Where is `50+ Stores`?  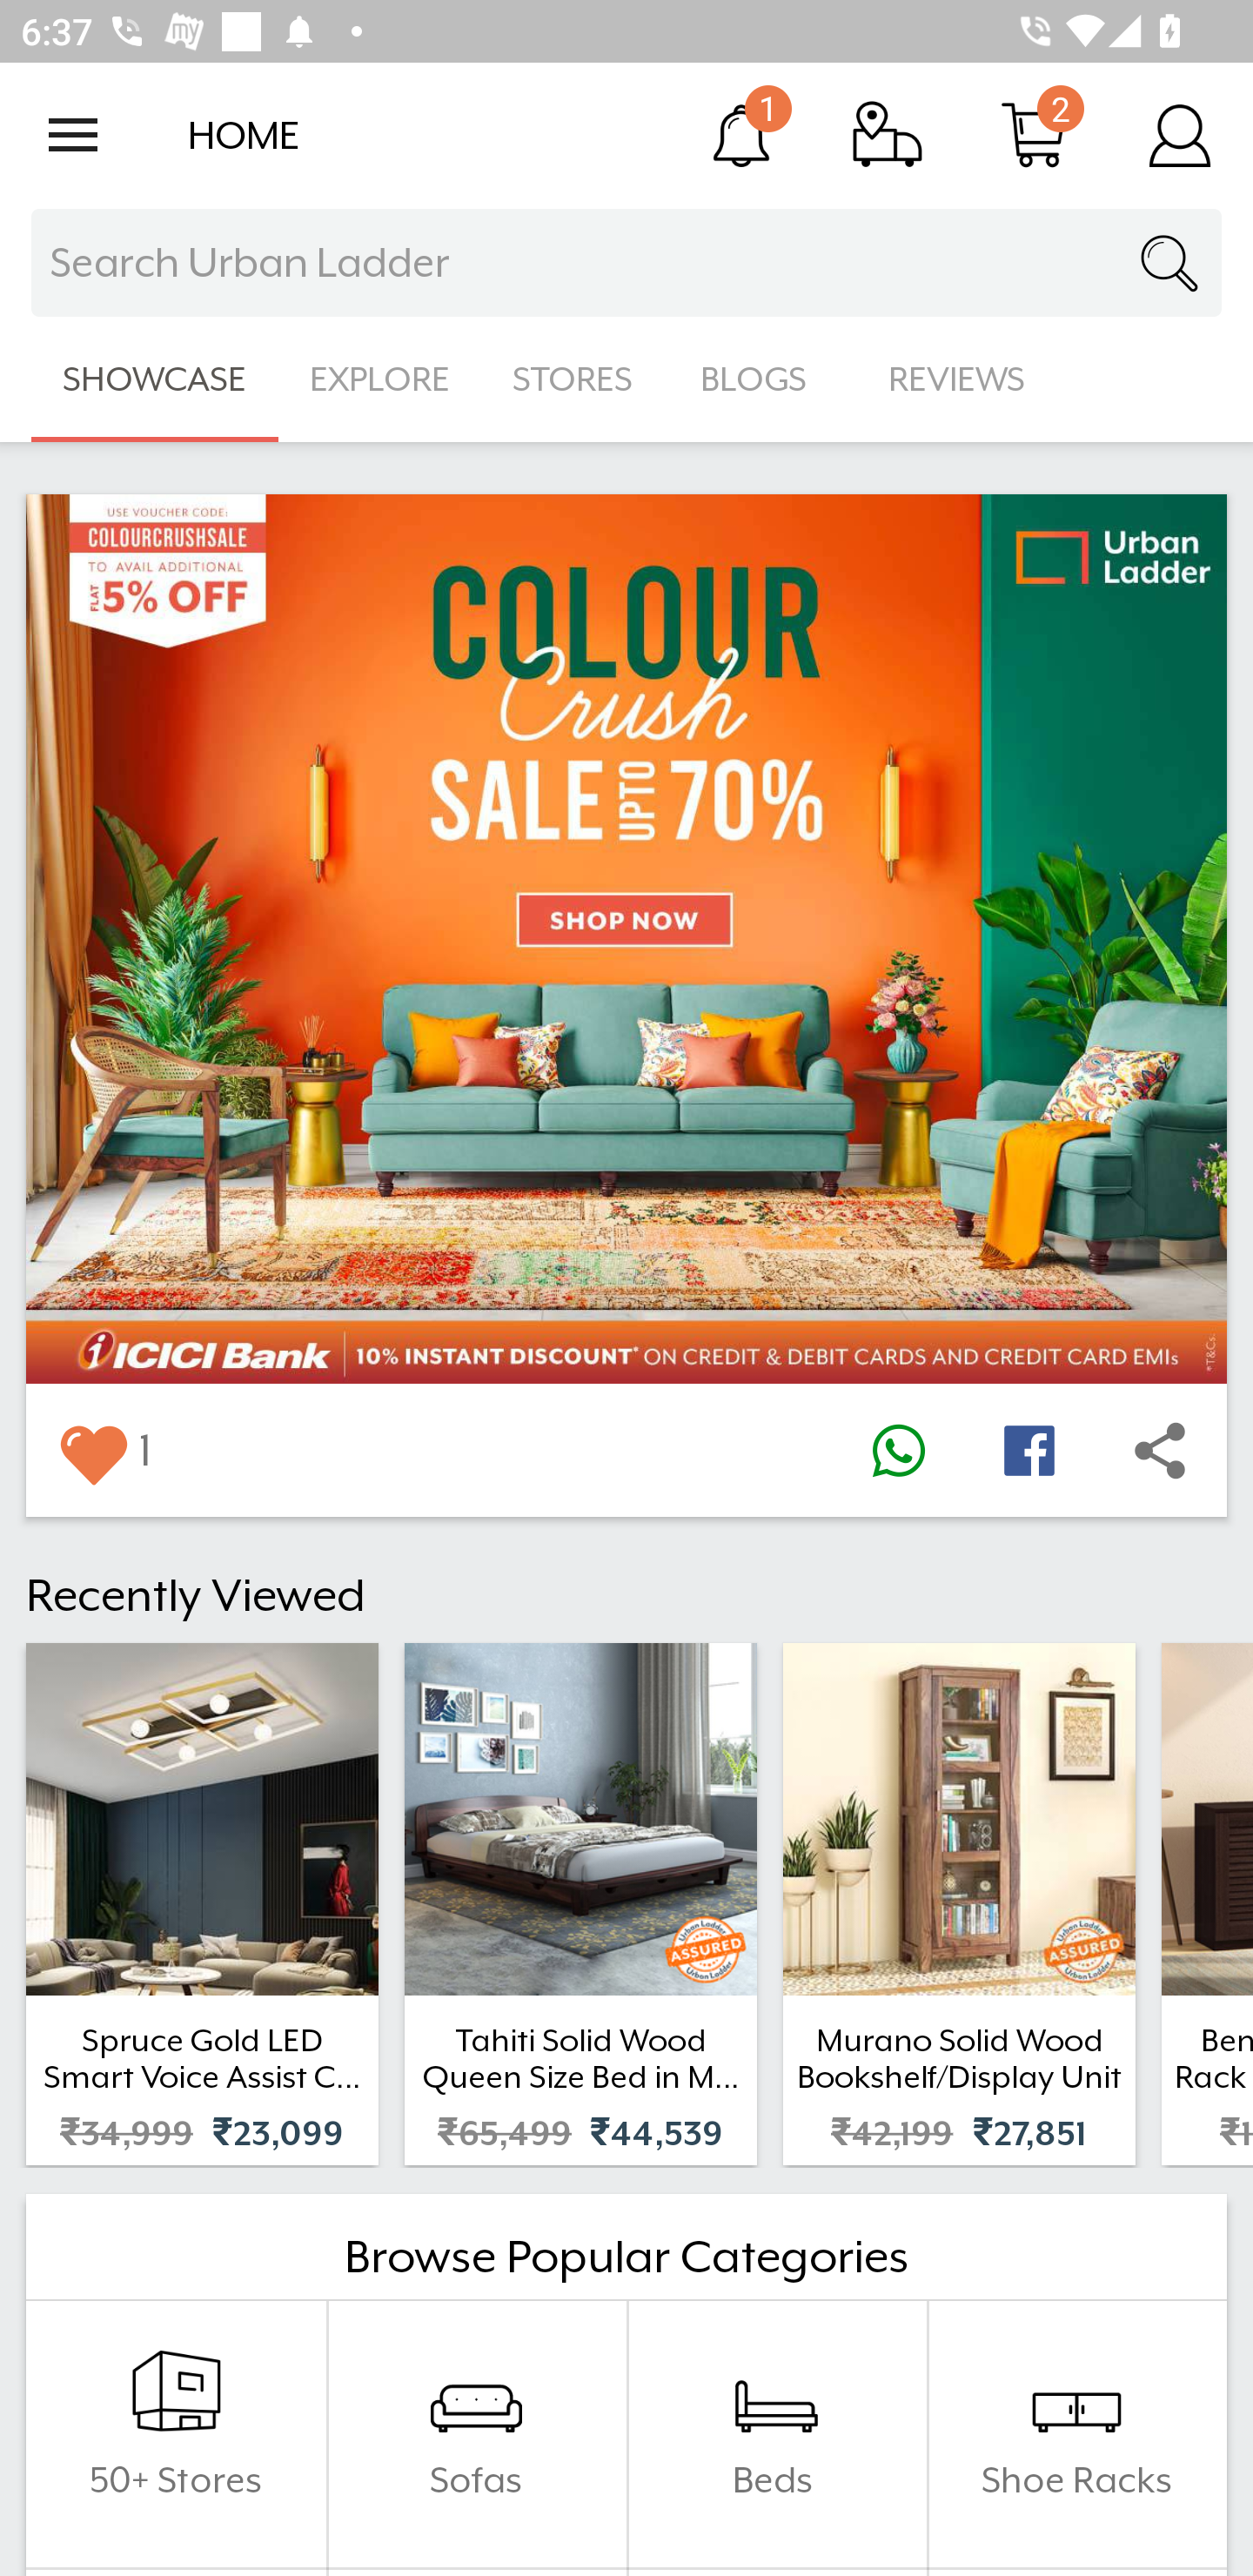 50+ Stores is located at coordinates (176, 2434).